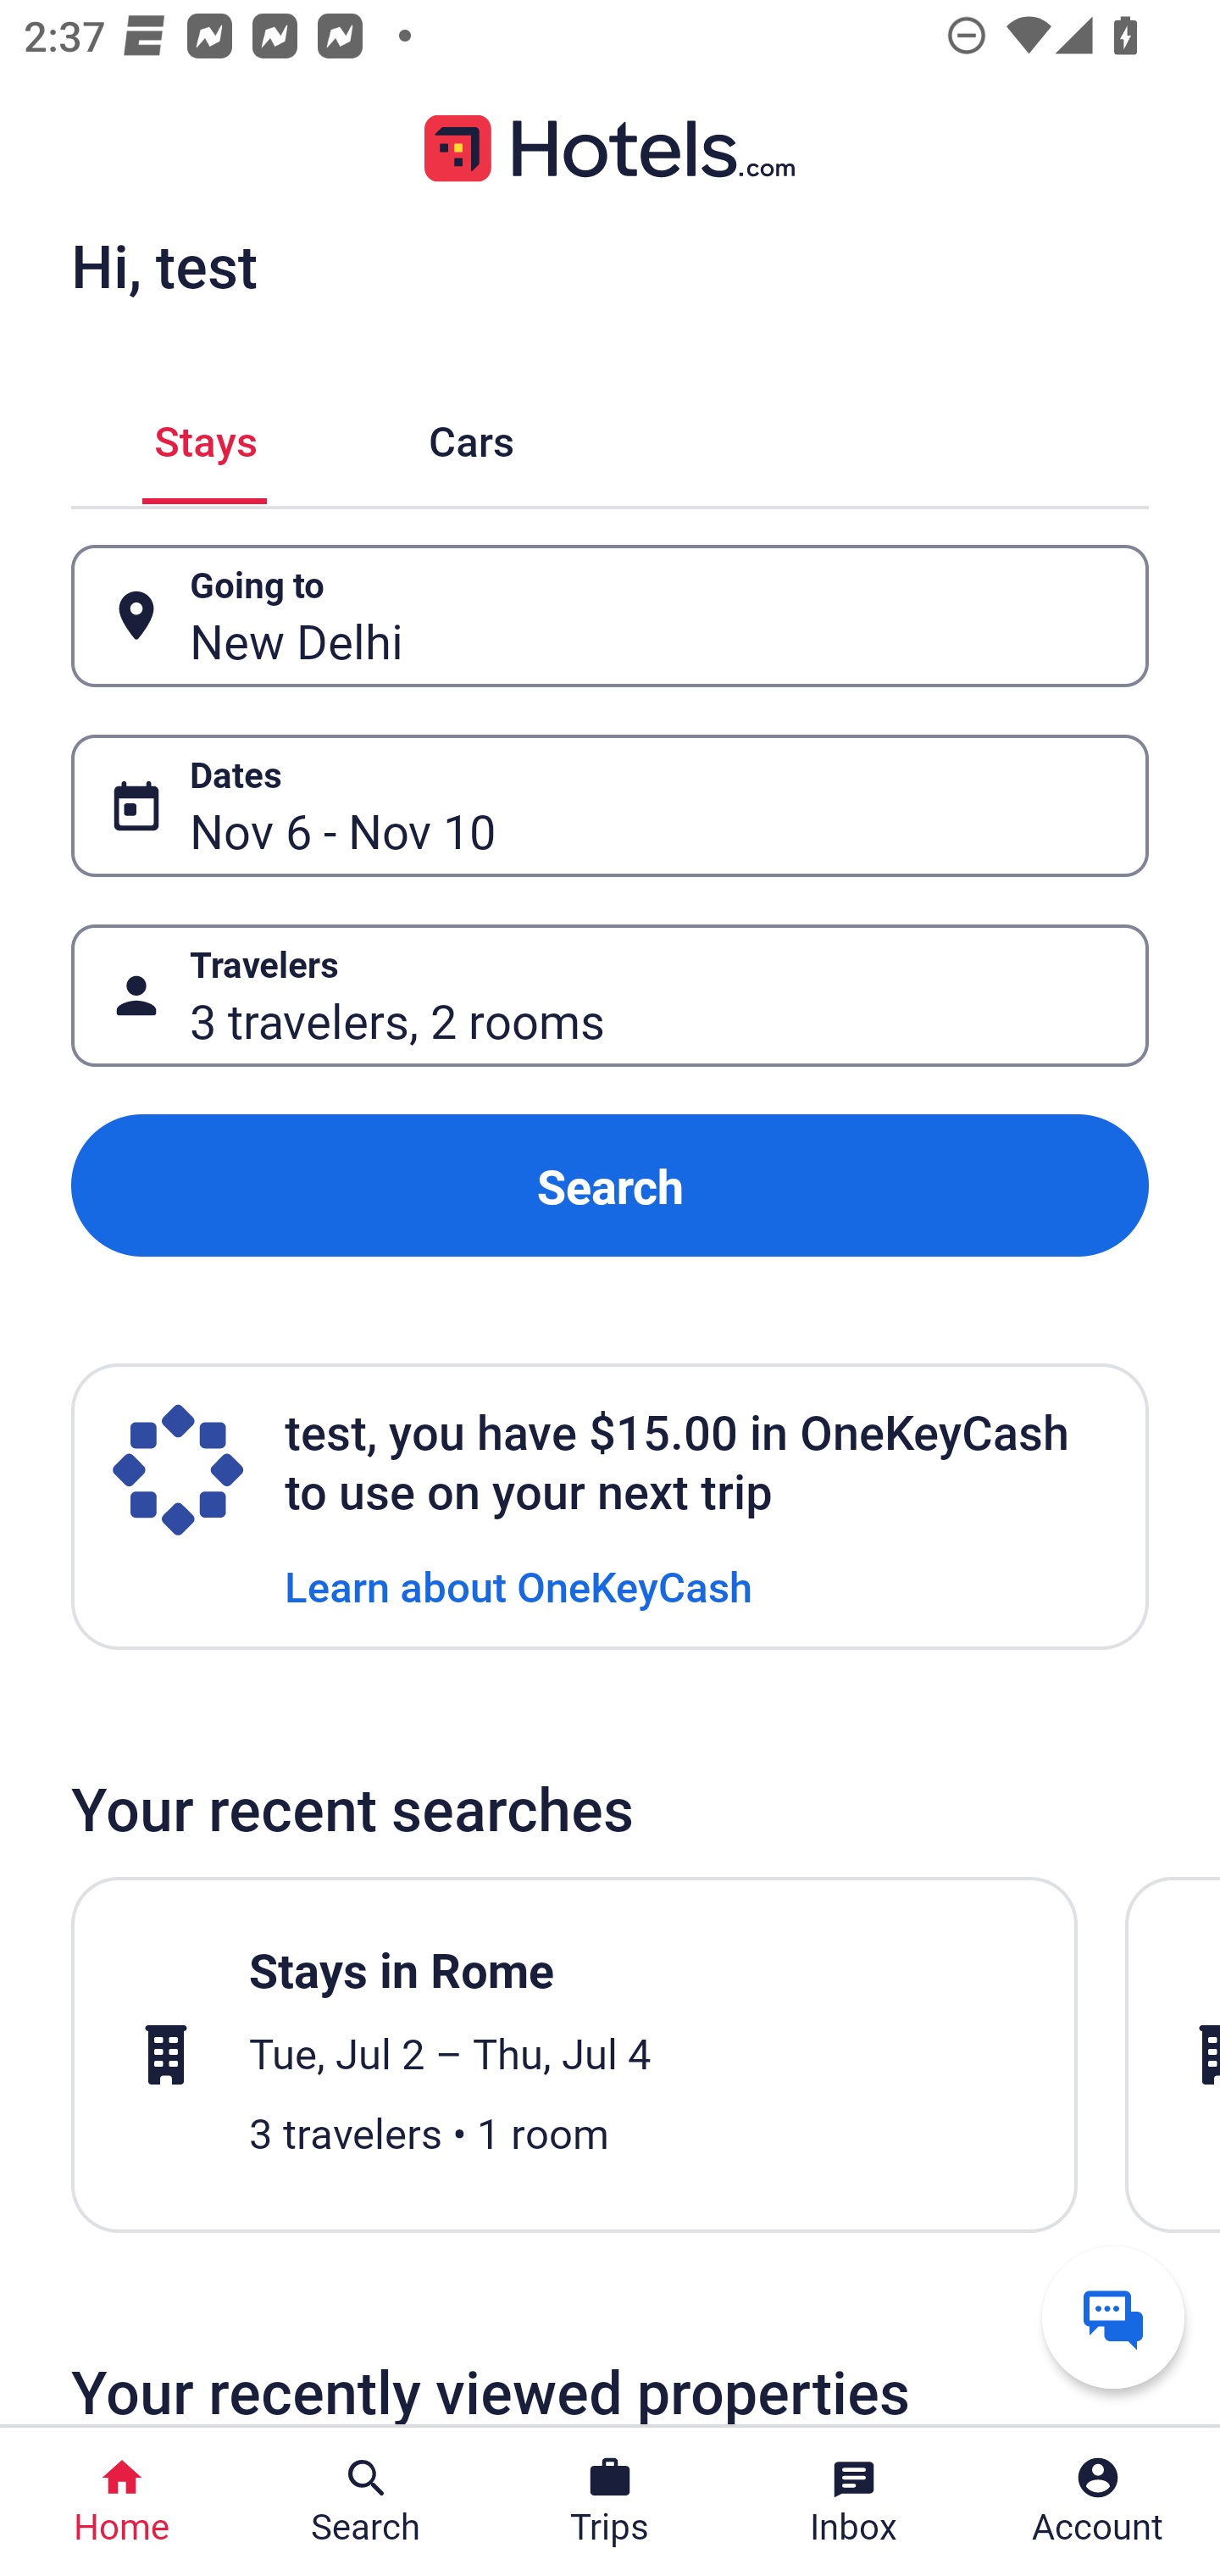 The image size is (1220, 2576). I want to click on Cars, so click(471, 436).